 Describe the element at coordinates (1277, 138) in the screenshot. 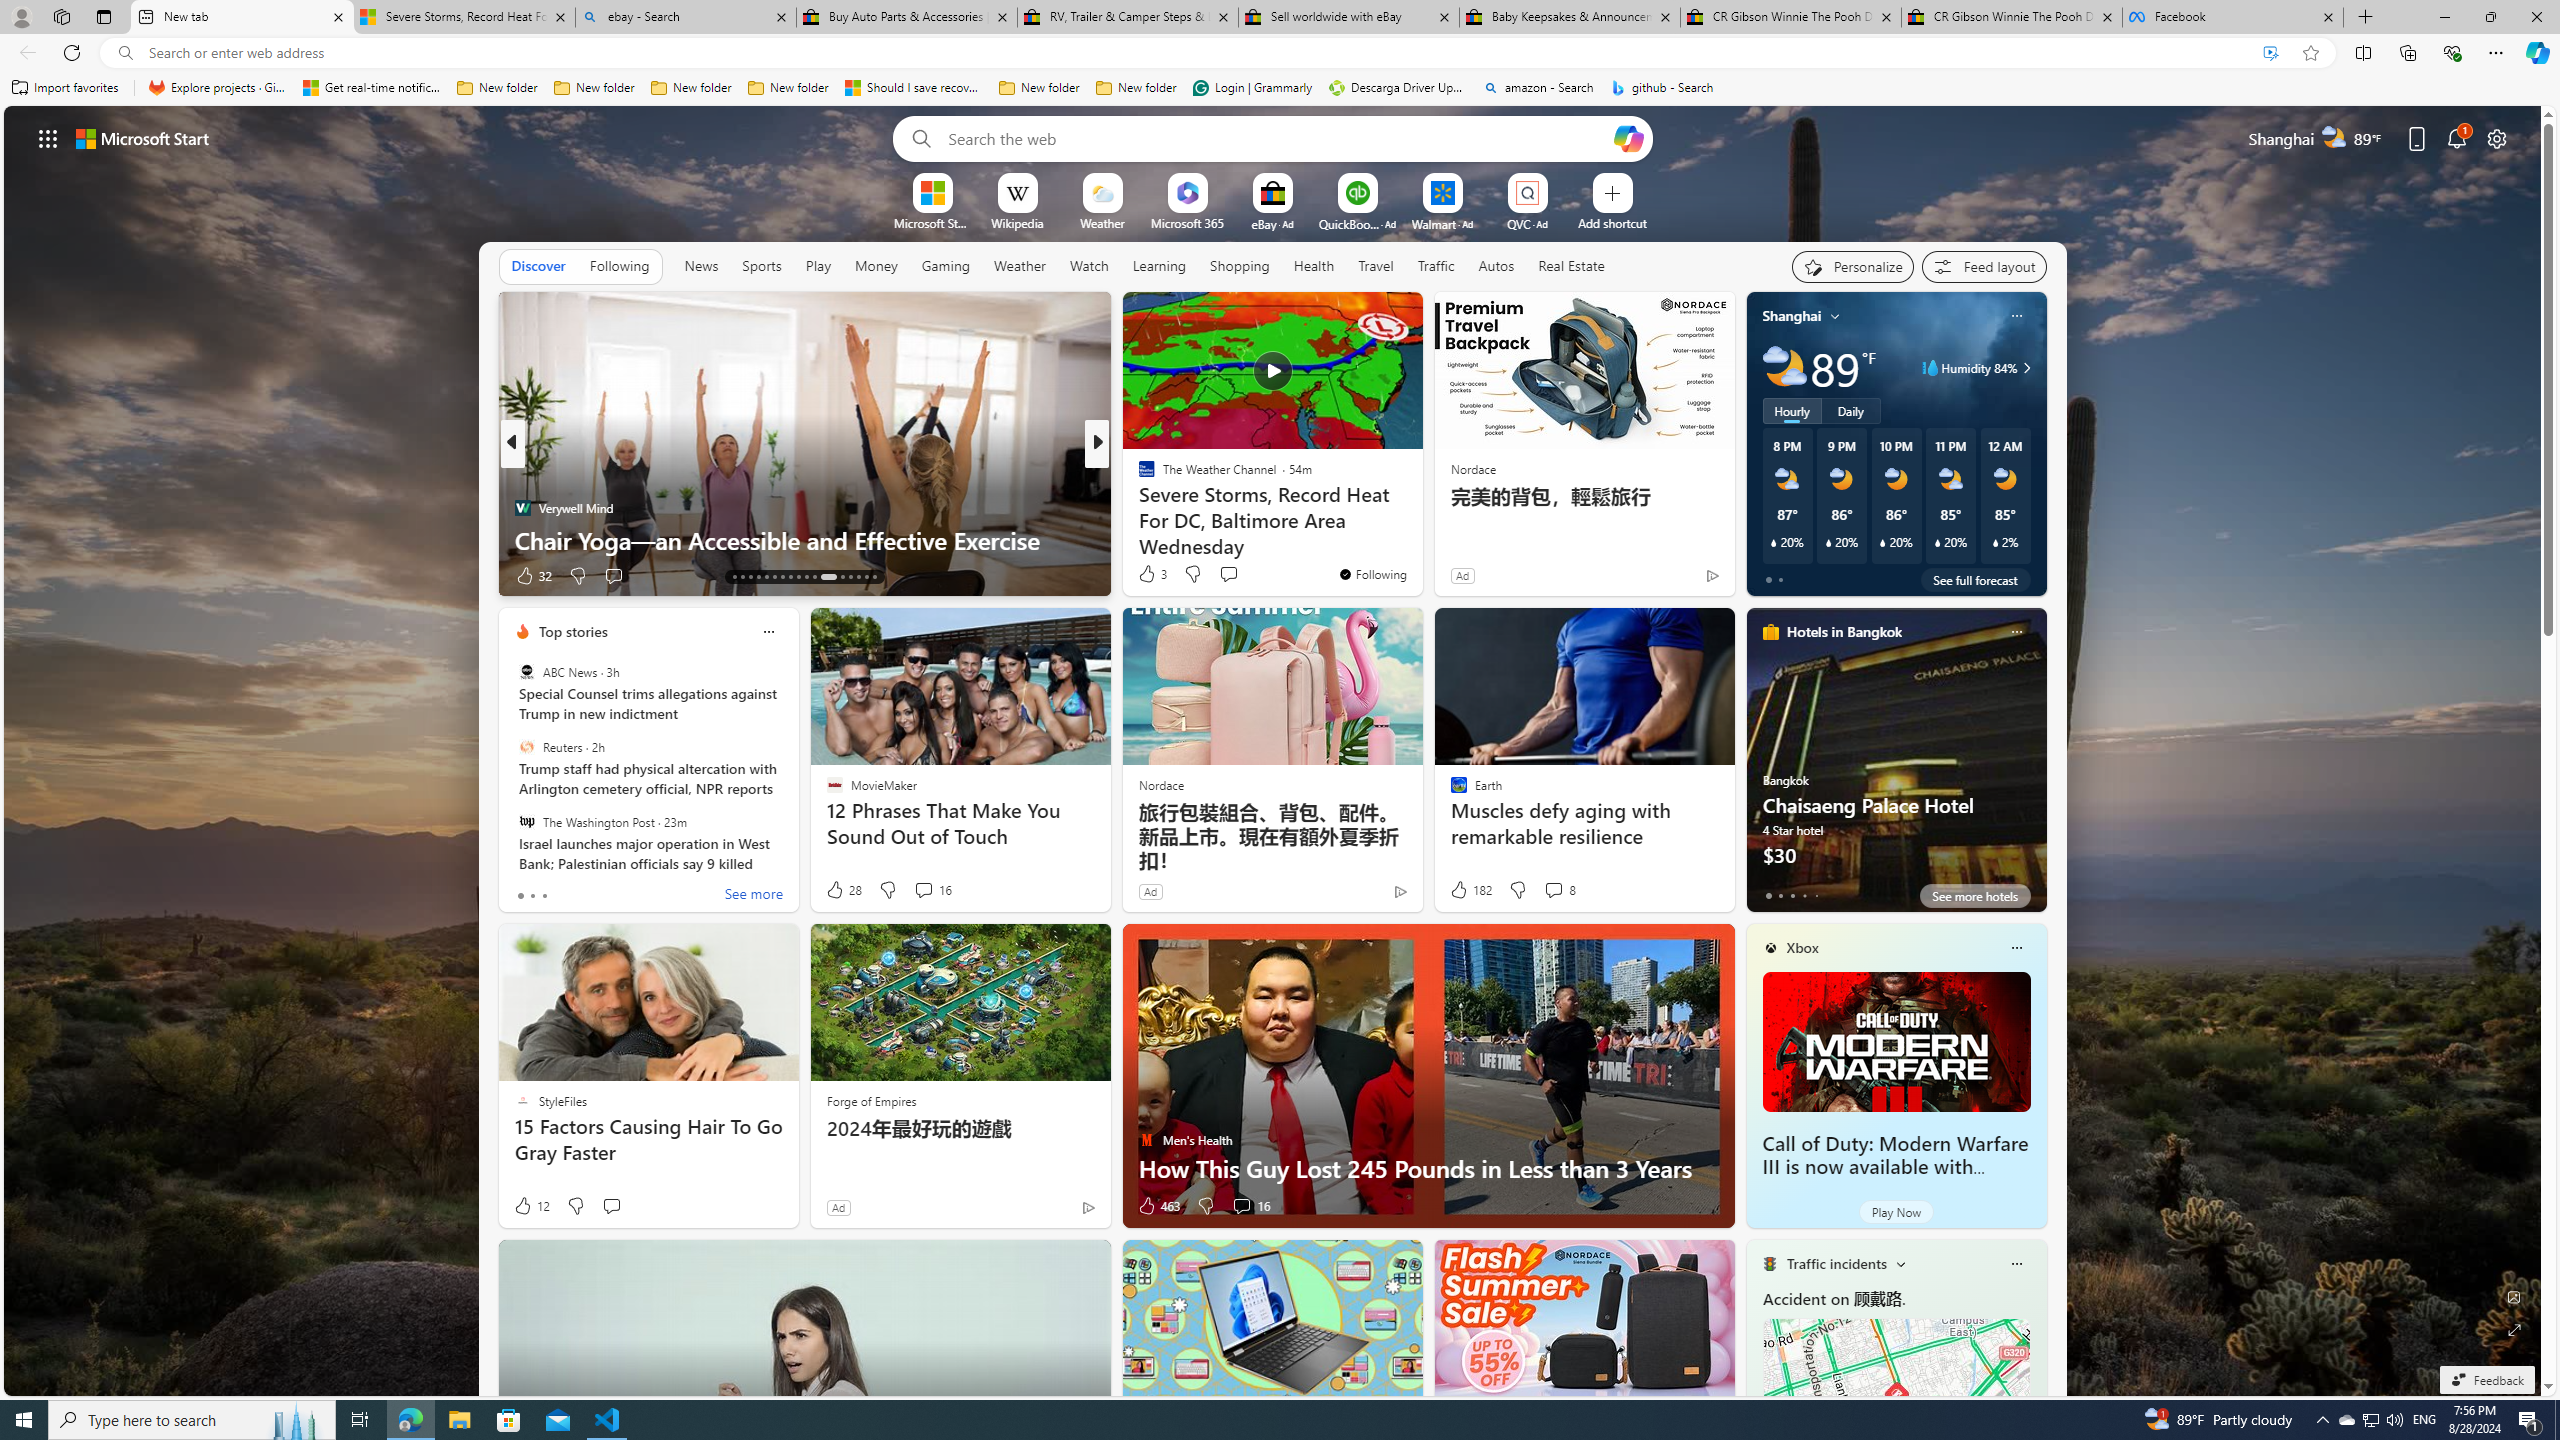

I see `Enter your search term` at that location.